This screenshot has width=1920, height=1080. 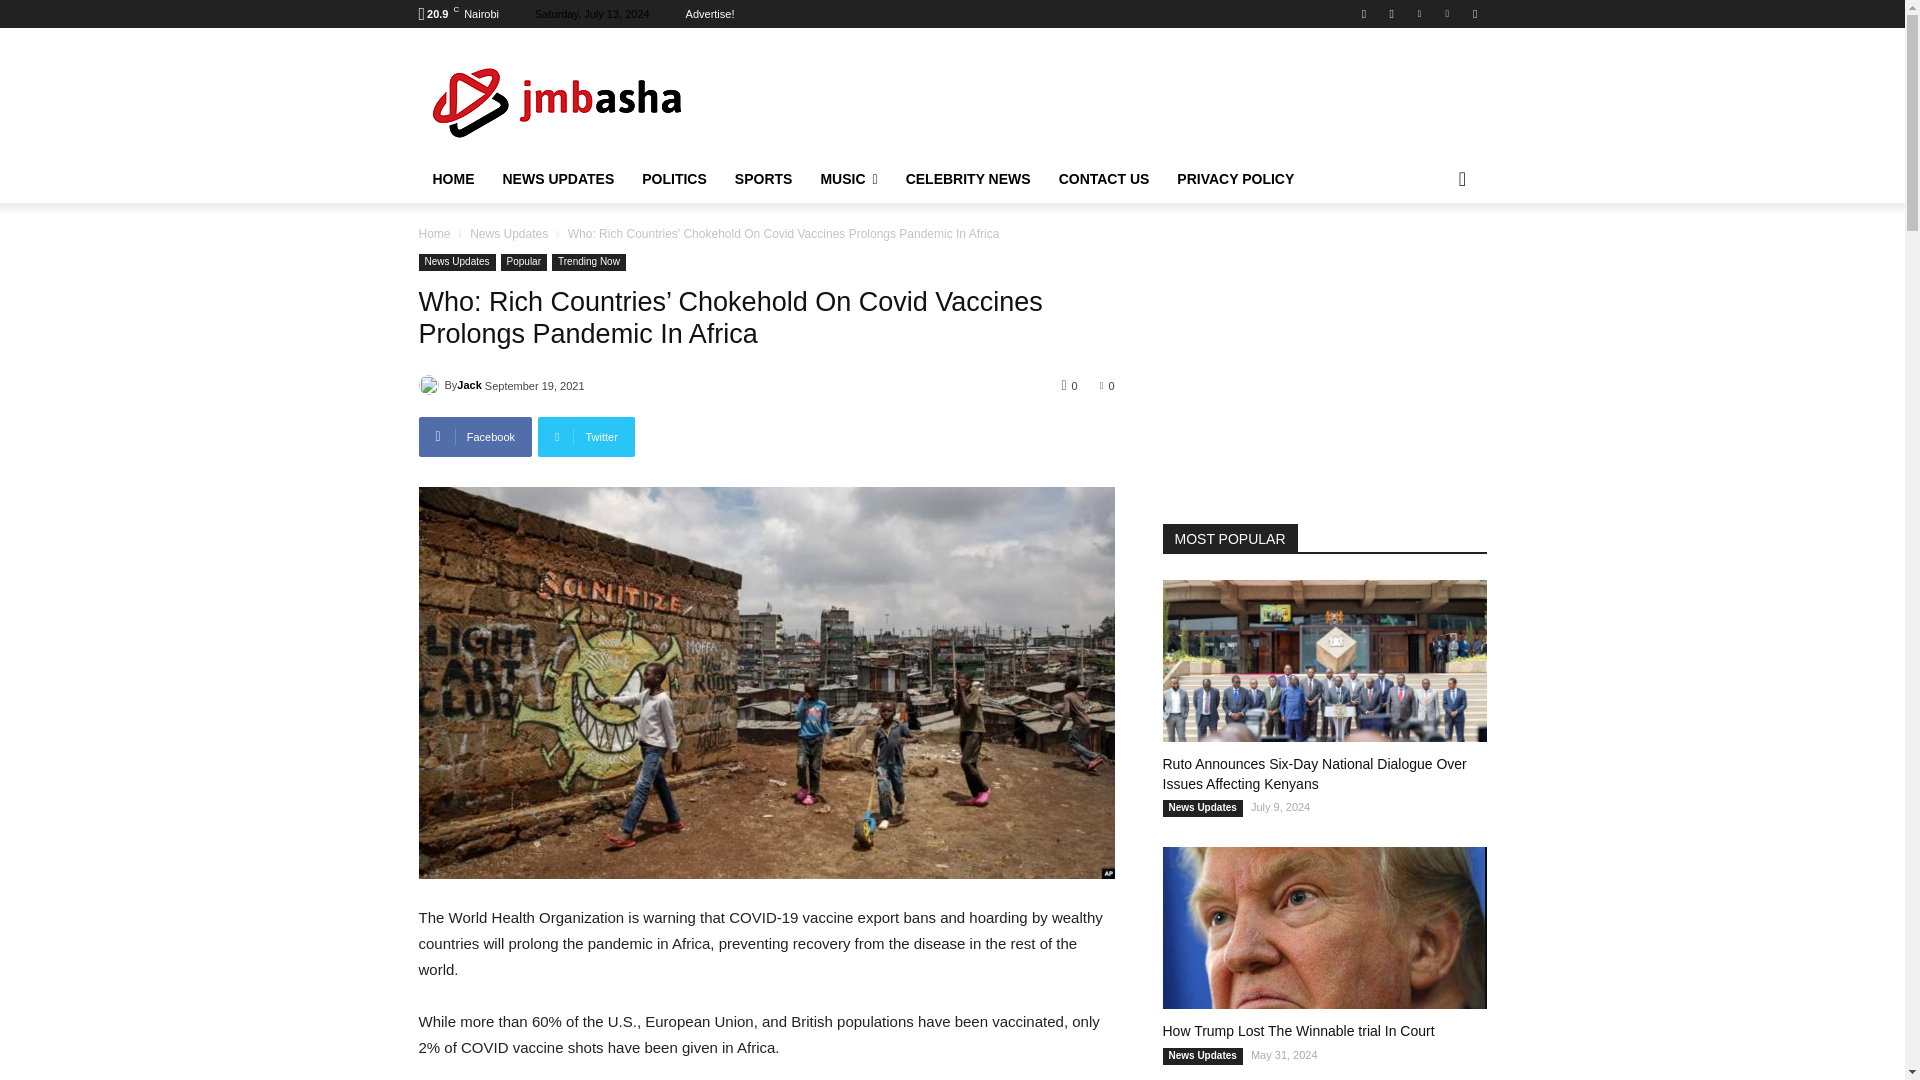 I want to click on Advertisement, so click(x=1119, y=98).